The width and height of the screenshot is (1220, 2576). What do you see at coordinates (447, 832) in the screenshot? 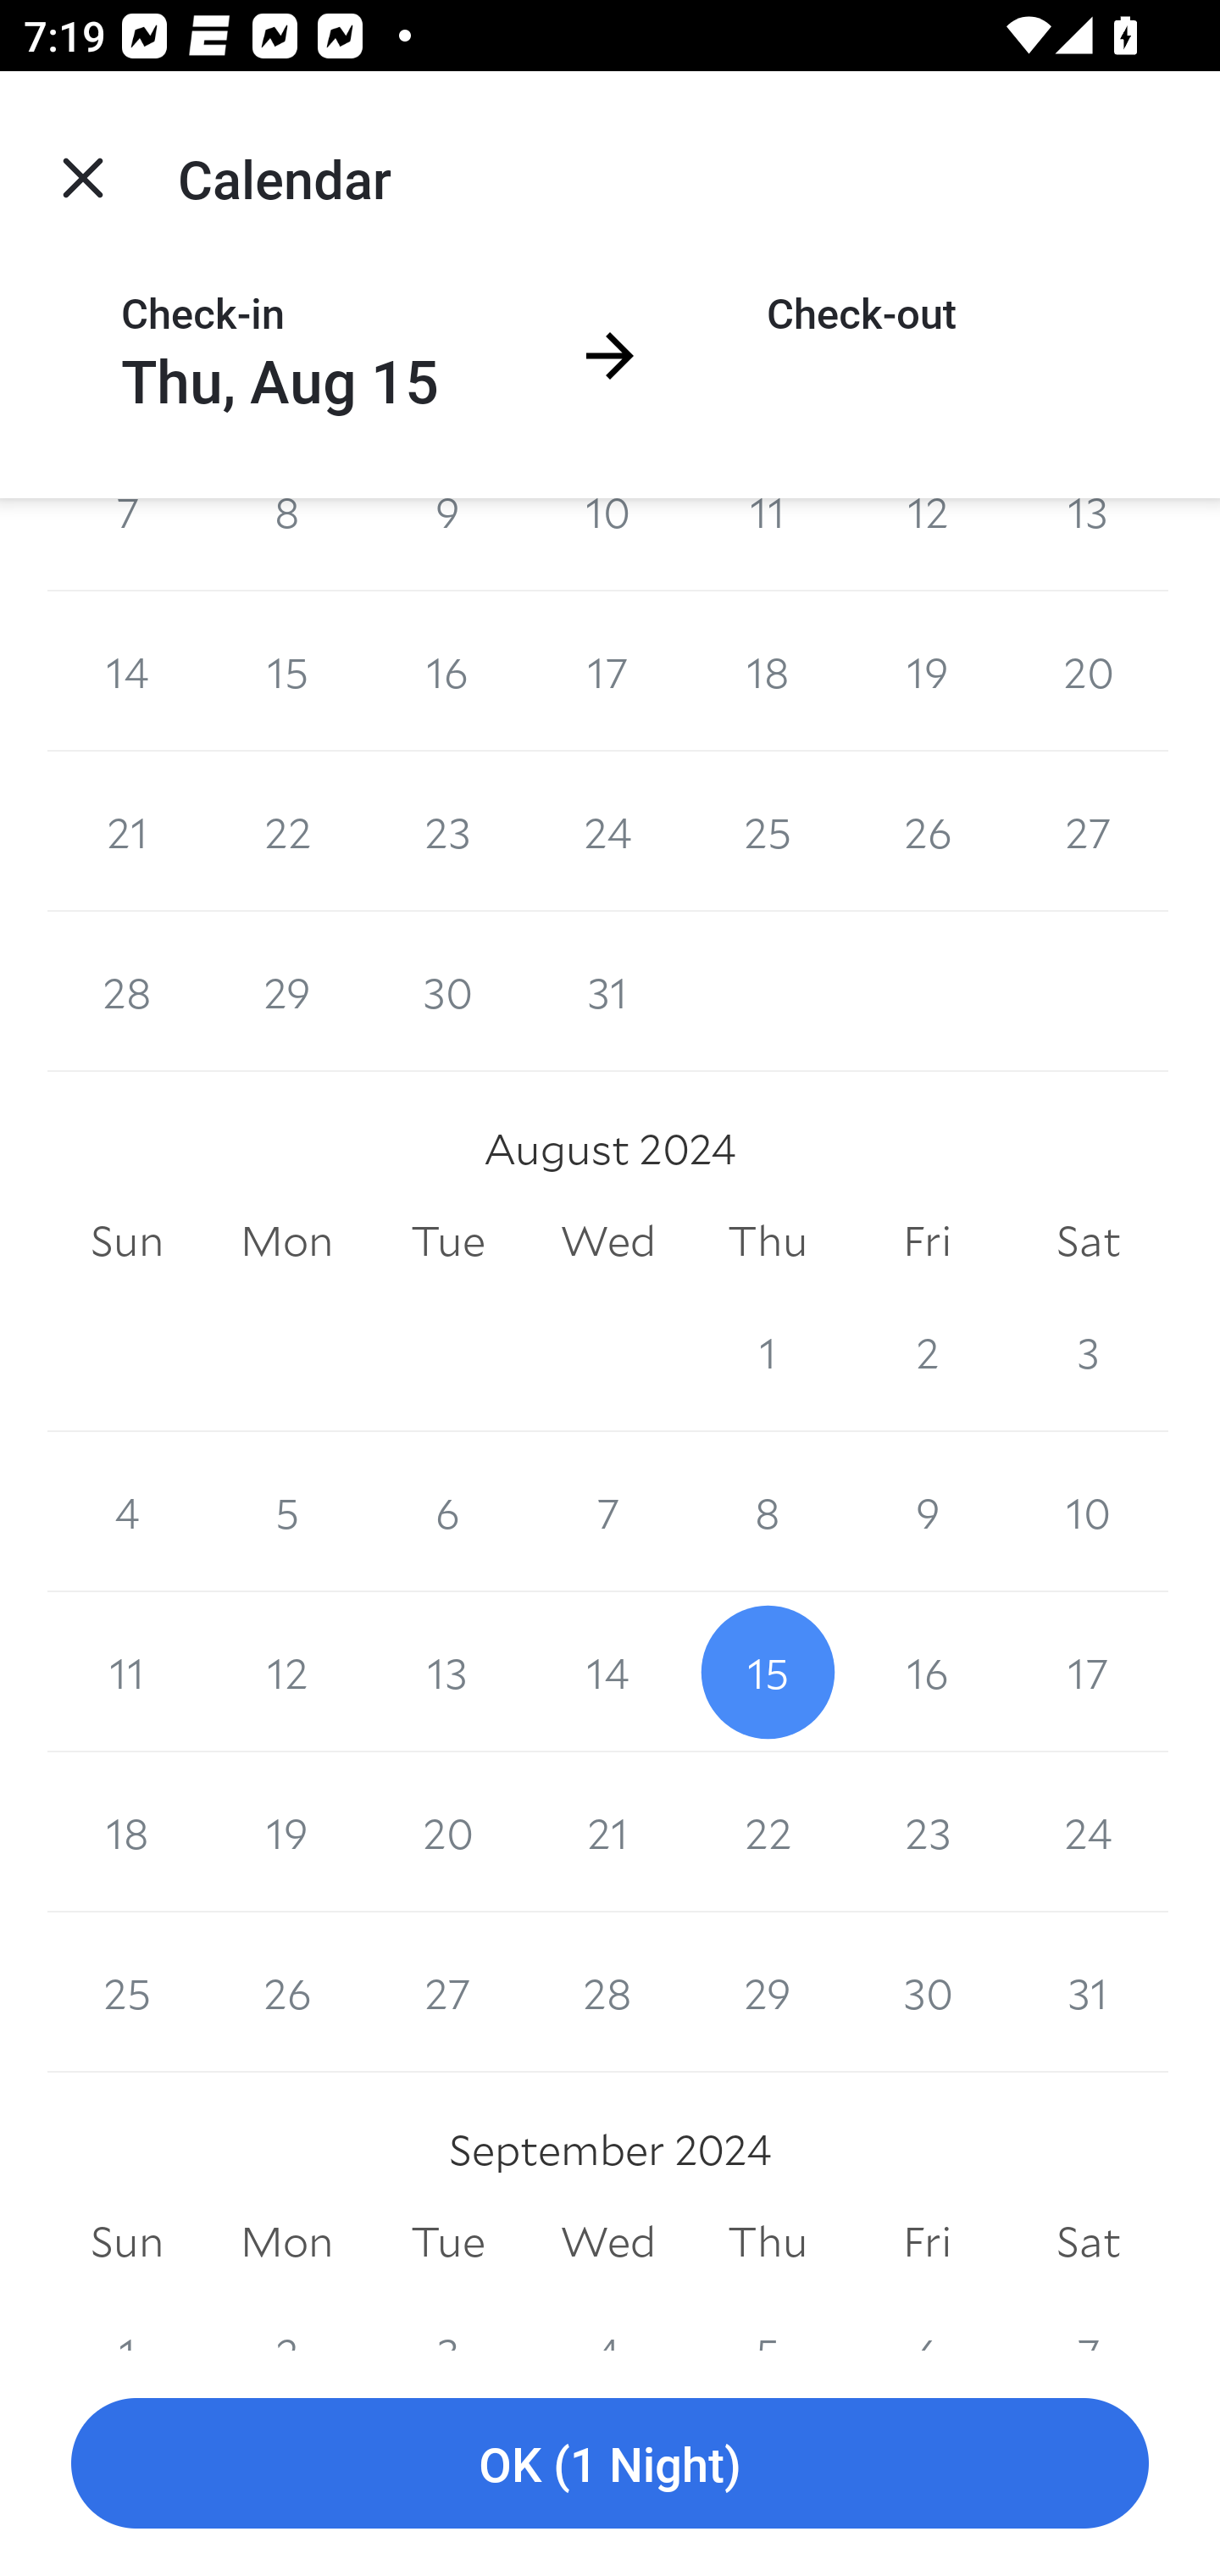
I see `23 23 July 2024` at bounding box center [447, 832].